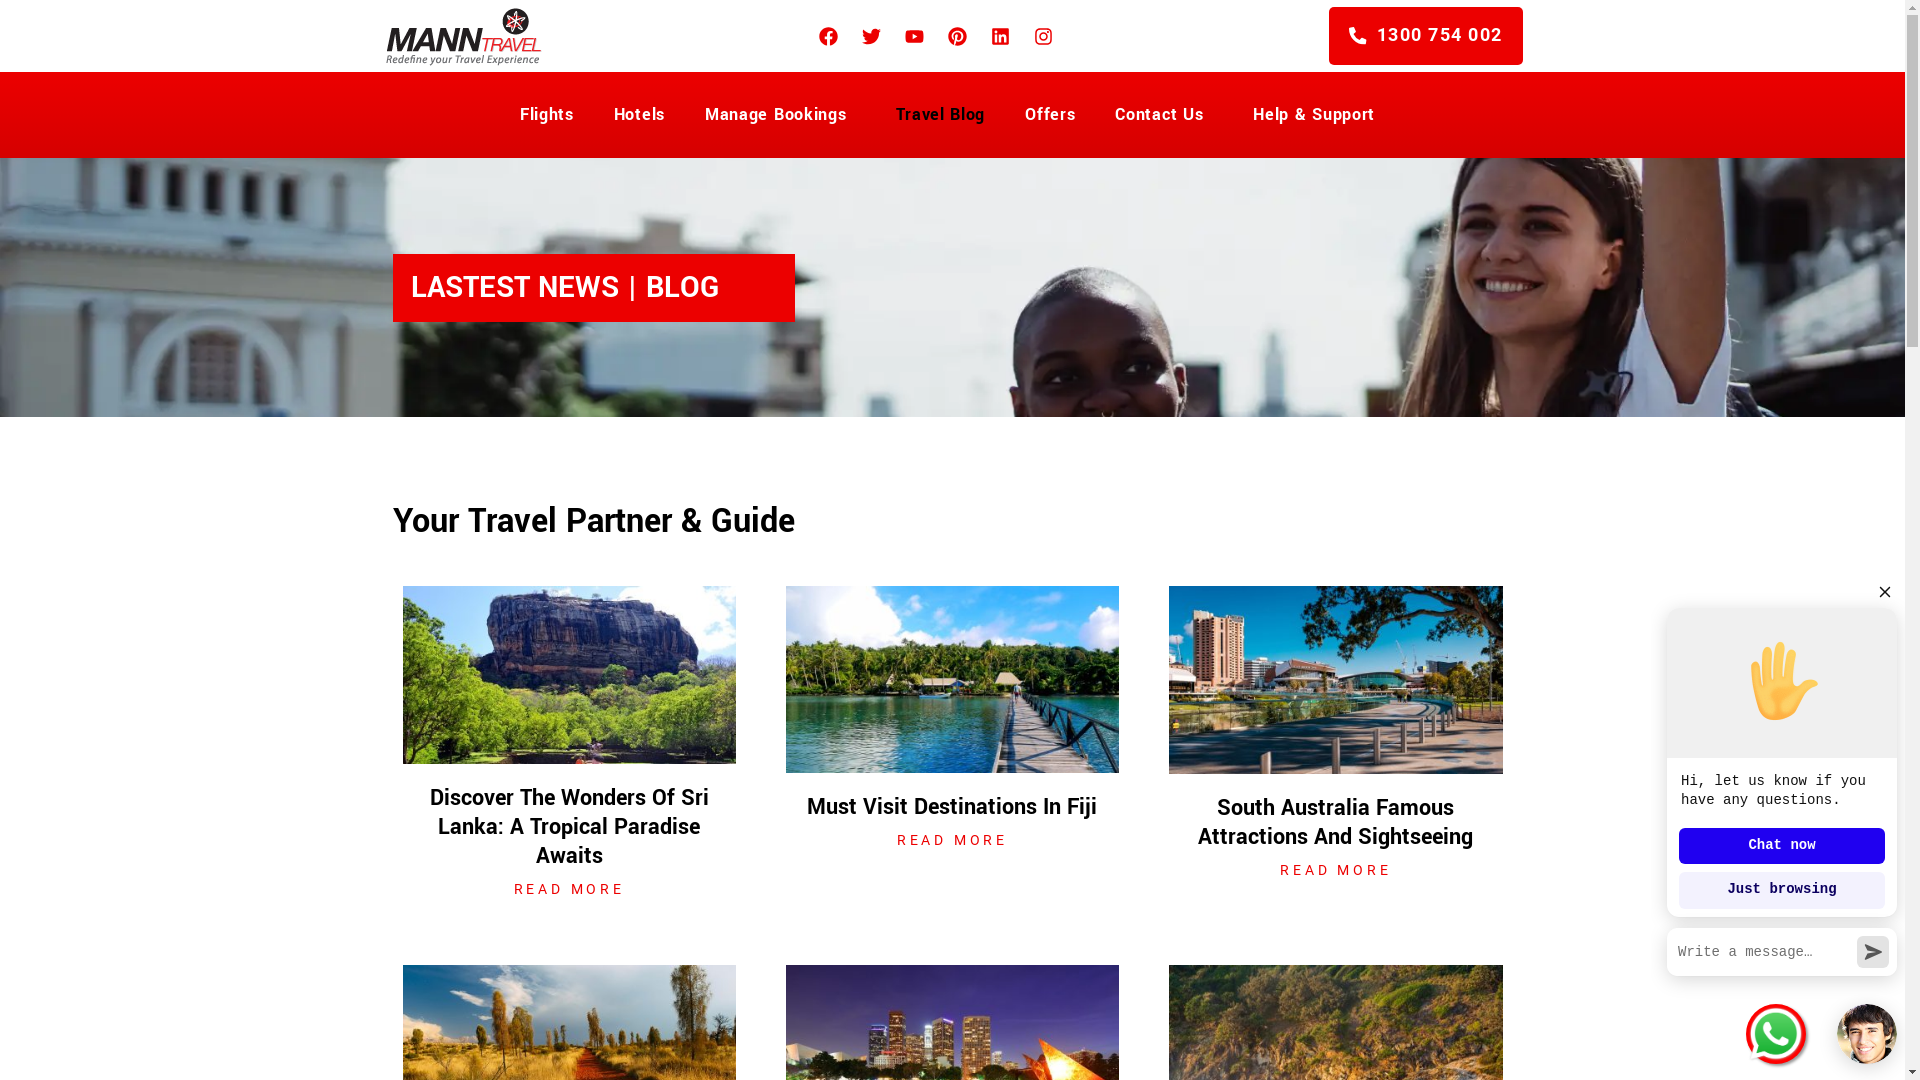 This screenshot has width=1920, height=1080. I want to click on South-Australia-Famous-Attractions-and-Sightseeing_1920x1080, so click(1336, 680).